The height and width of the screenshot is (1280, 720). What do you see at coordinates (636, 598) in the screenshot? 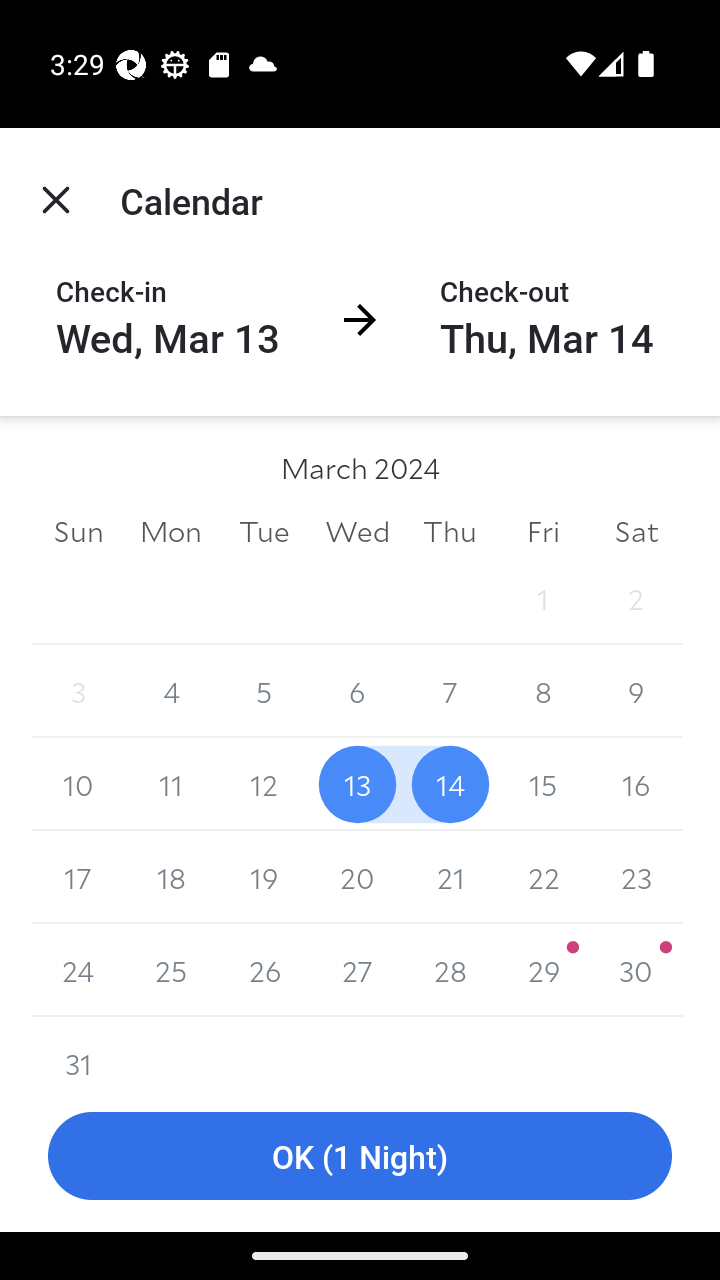
I see `2 2 March 2024` at bounding box center [636, 598].